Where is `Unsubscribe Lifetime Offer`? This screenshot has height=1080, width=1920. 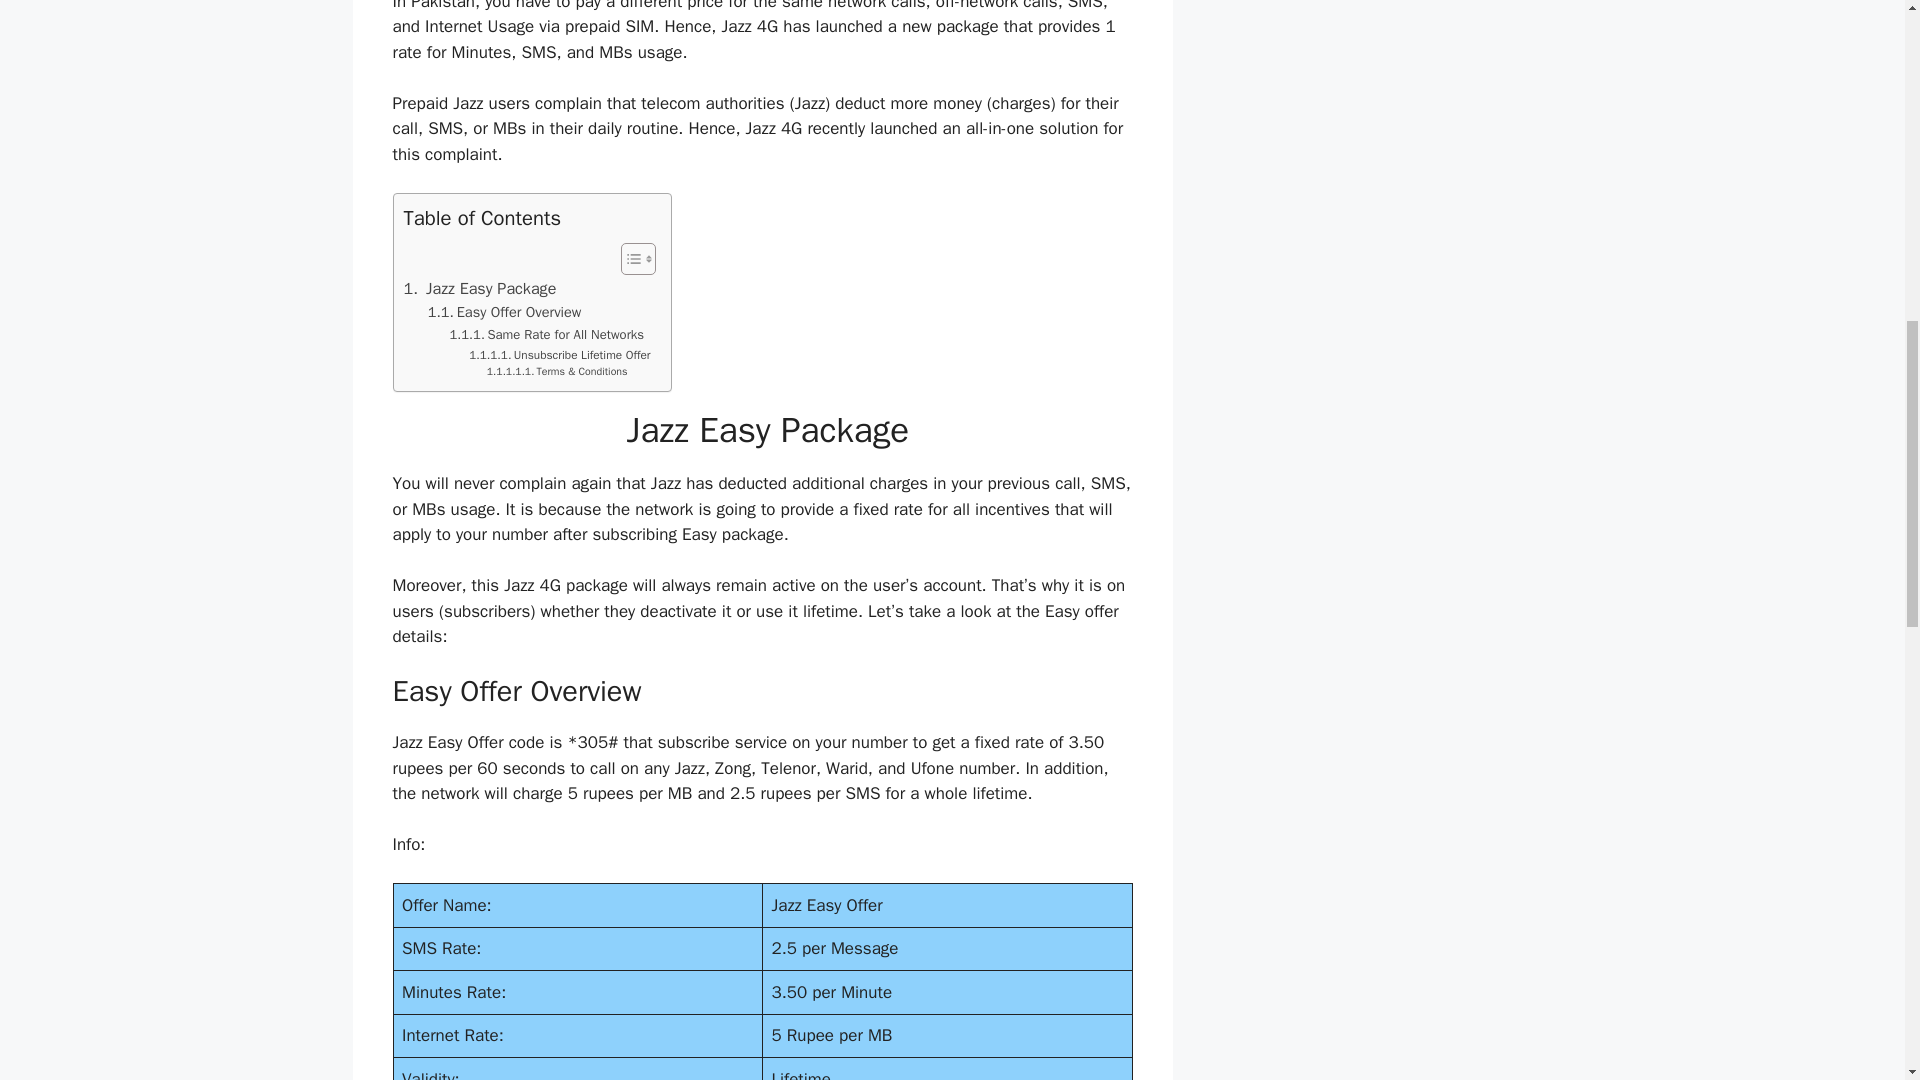
Unsubscribe Lifetime Offer is located at coordinates (559, 355).